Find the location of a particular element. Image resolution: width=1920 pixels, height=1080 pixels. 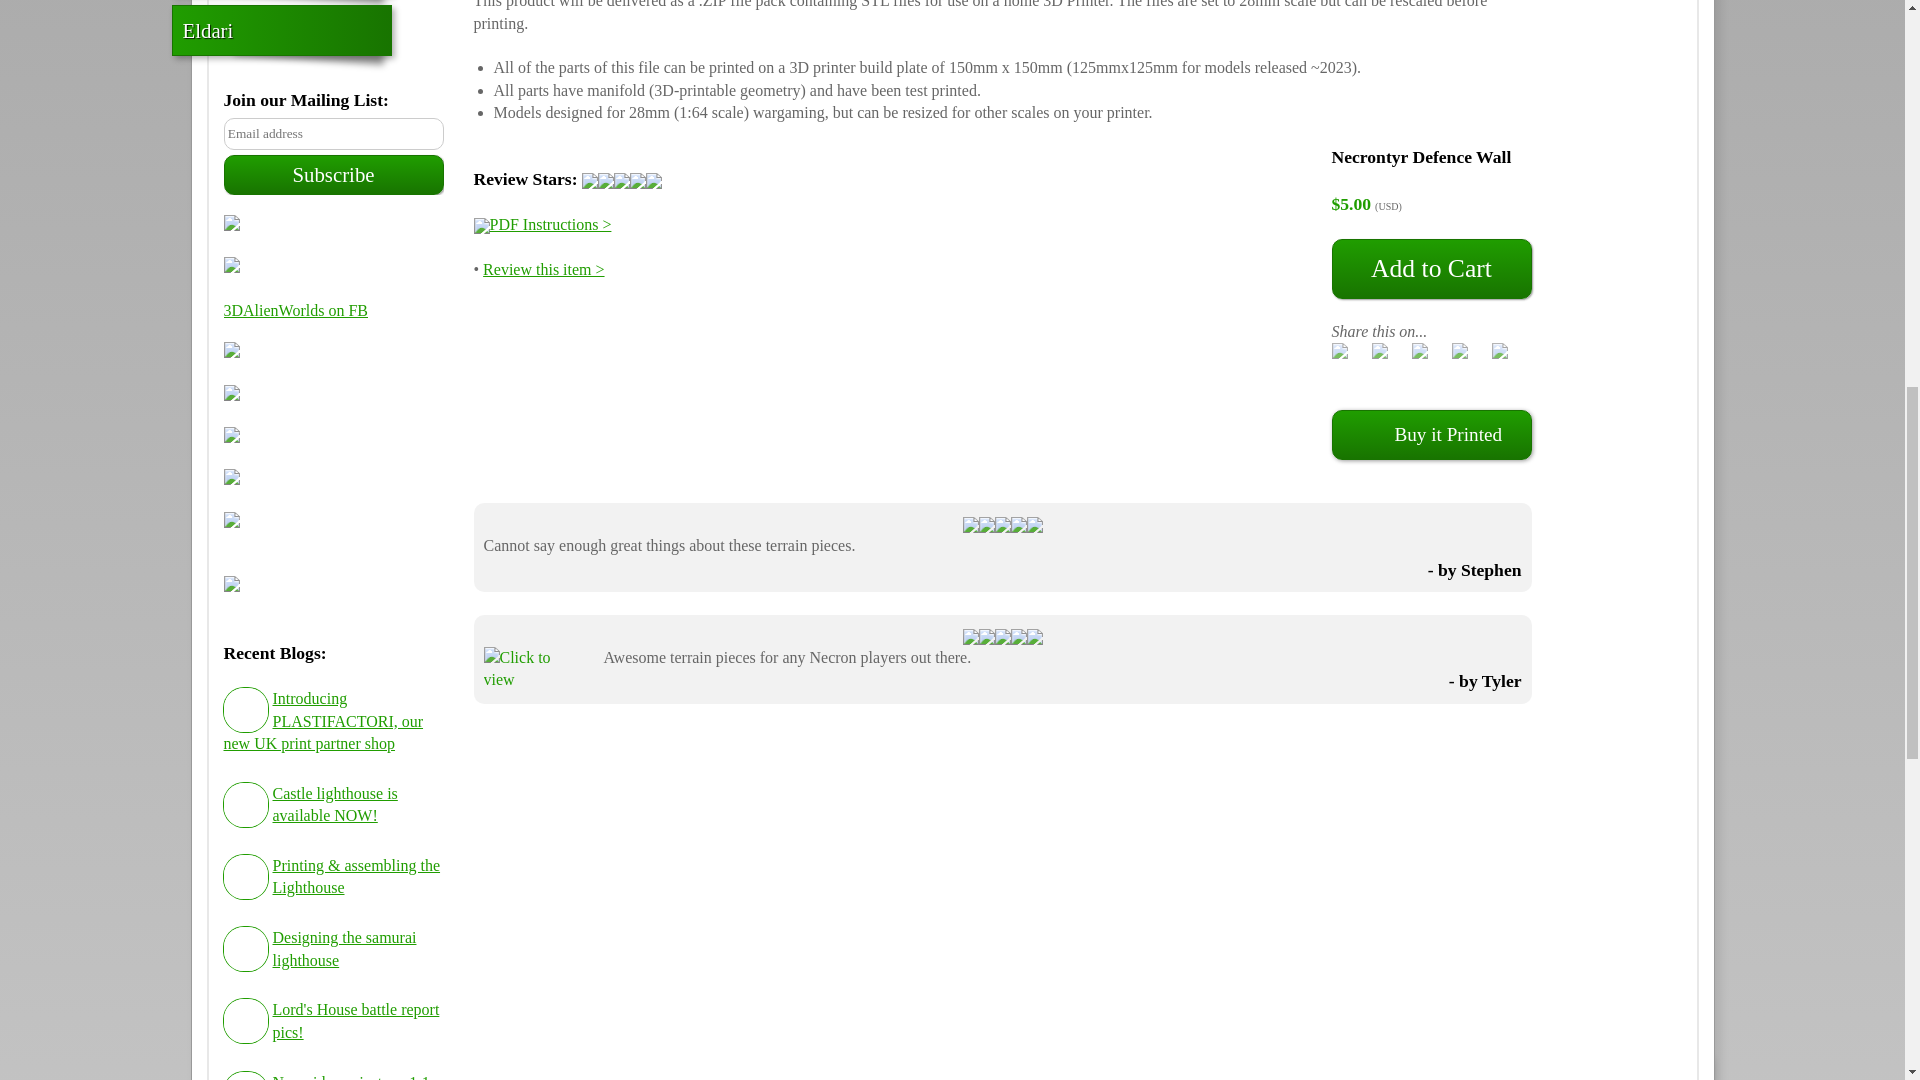

Retailer Partners Wanted is located at coordinates (334, 480).